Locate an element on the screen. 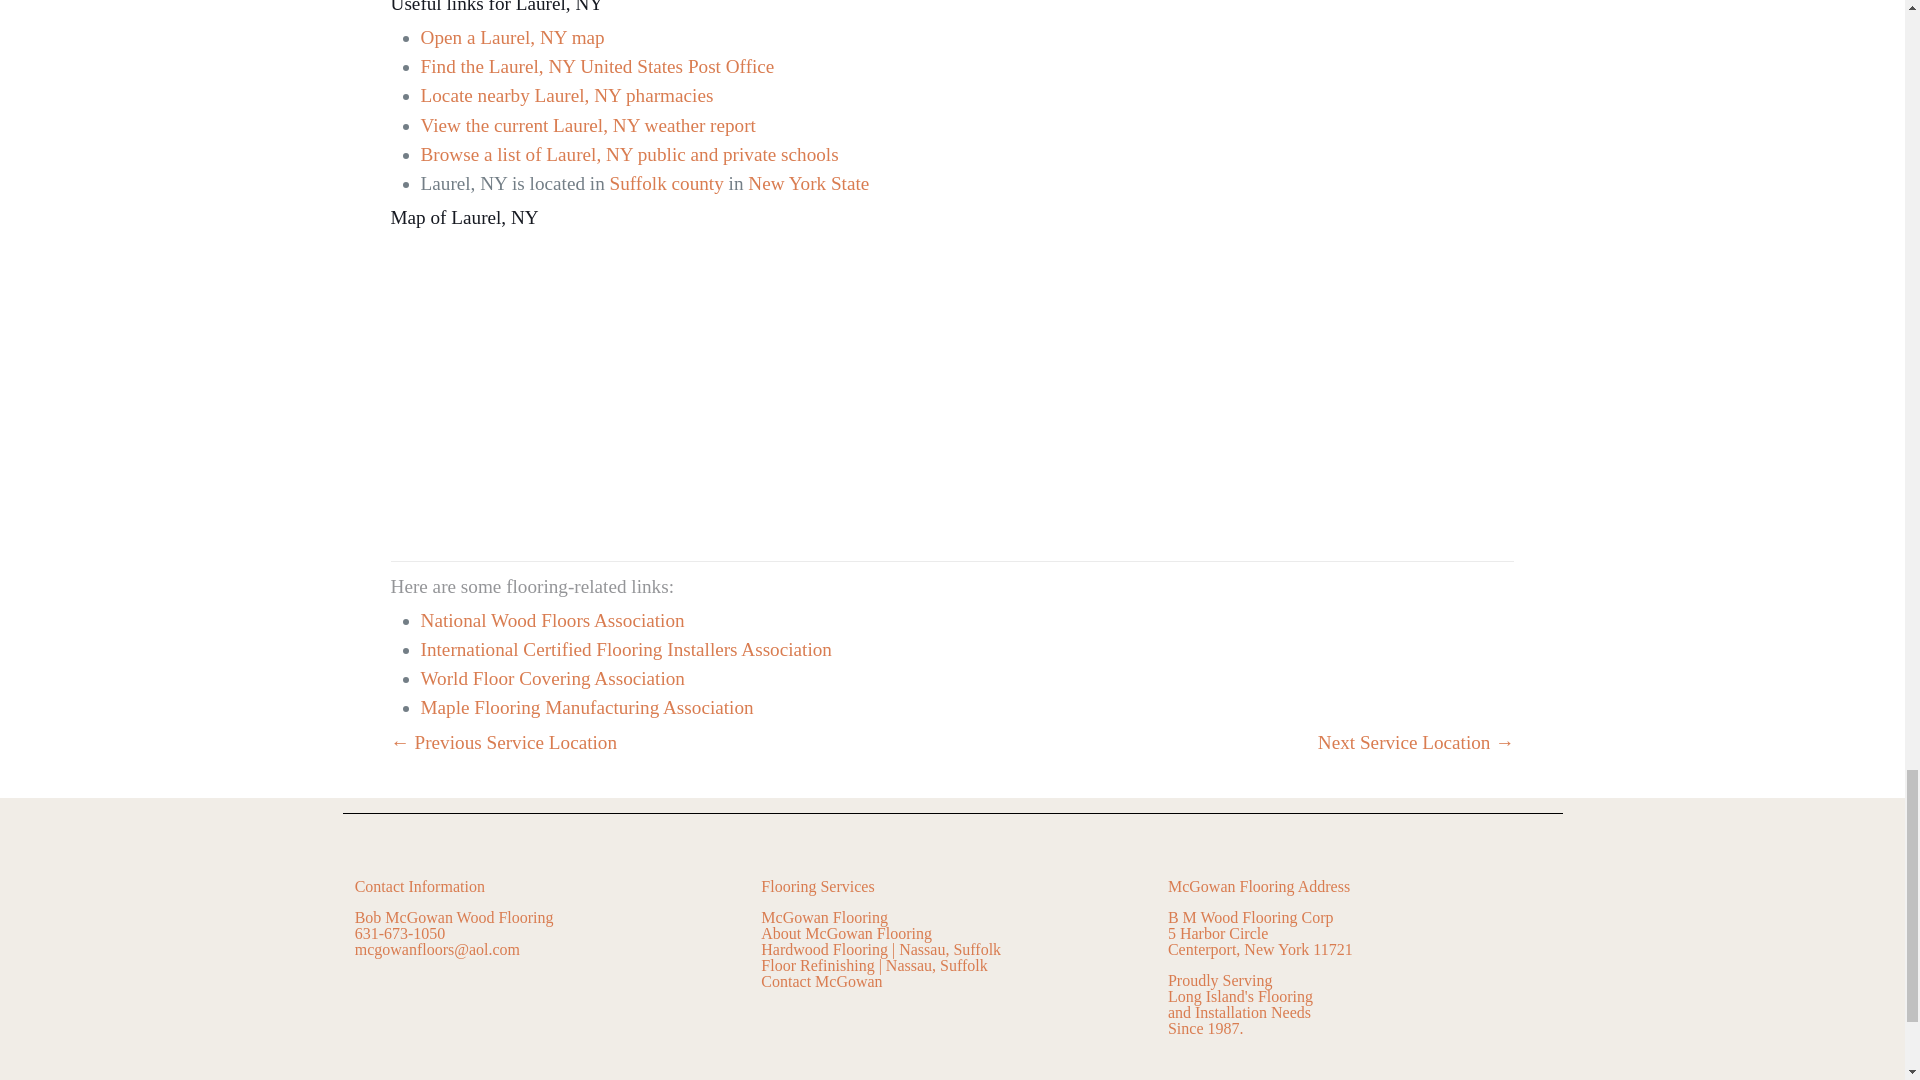 Image resolution: width=1920 pixels, height=1080 pixels. Browse a list of Laurel, NY public and private schools is located at coordinates (630, 154).